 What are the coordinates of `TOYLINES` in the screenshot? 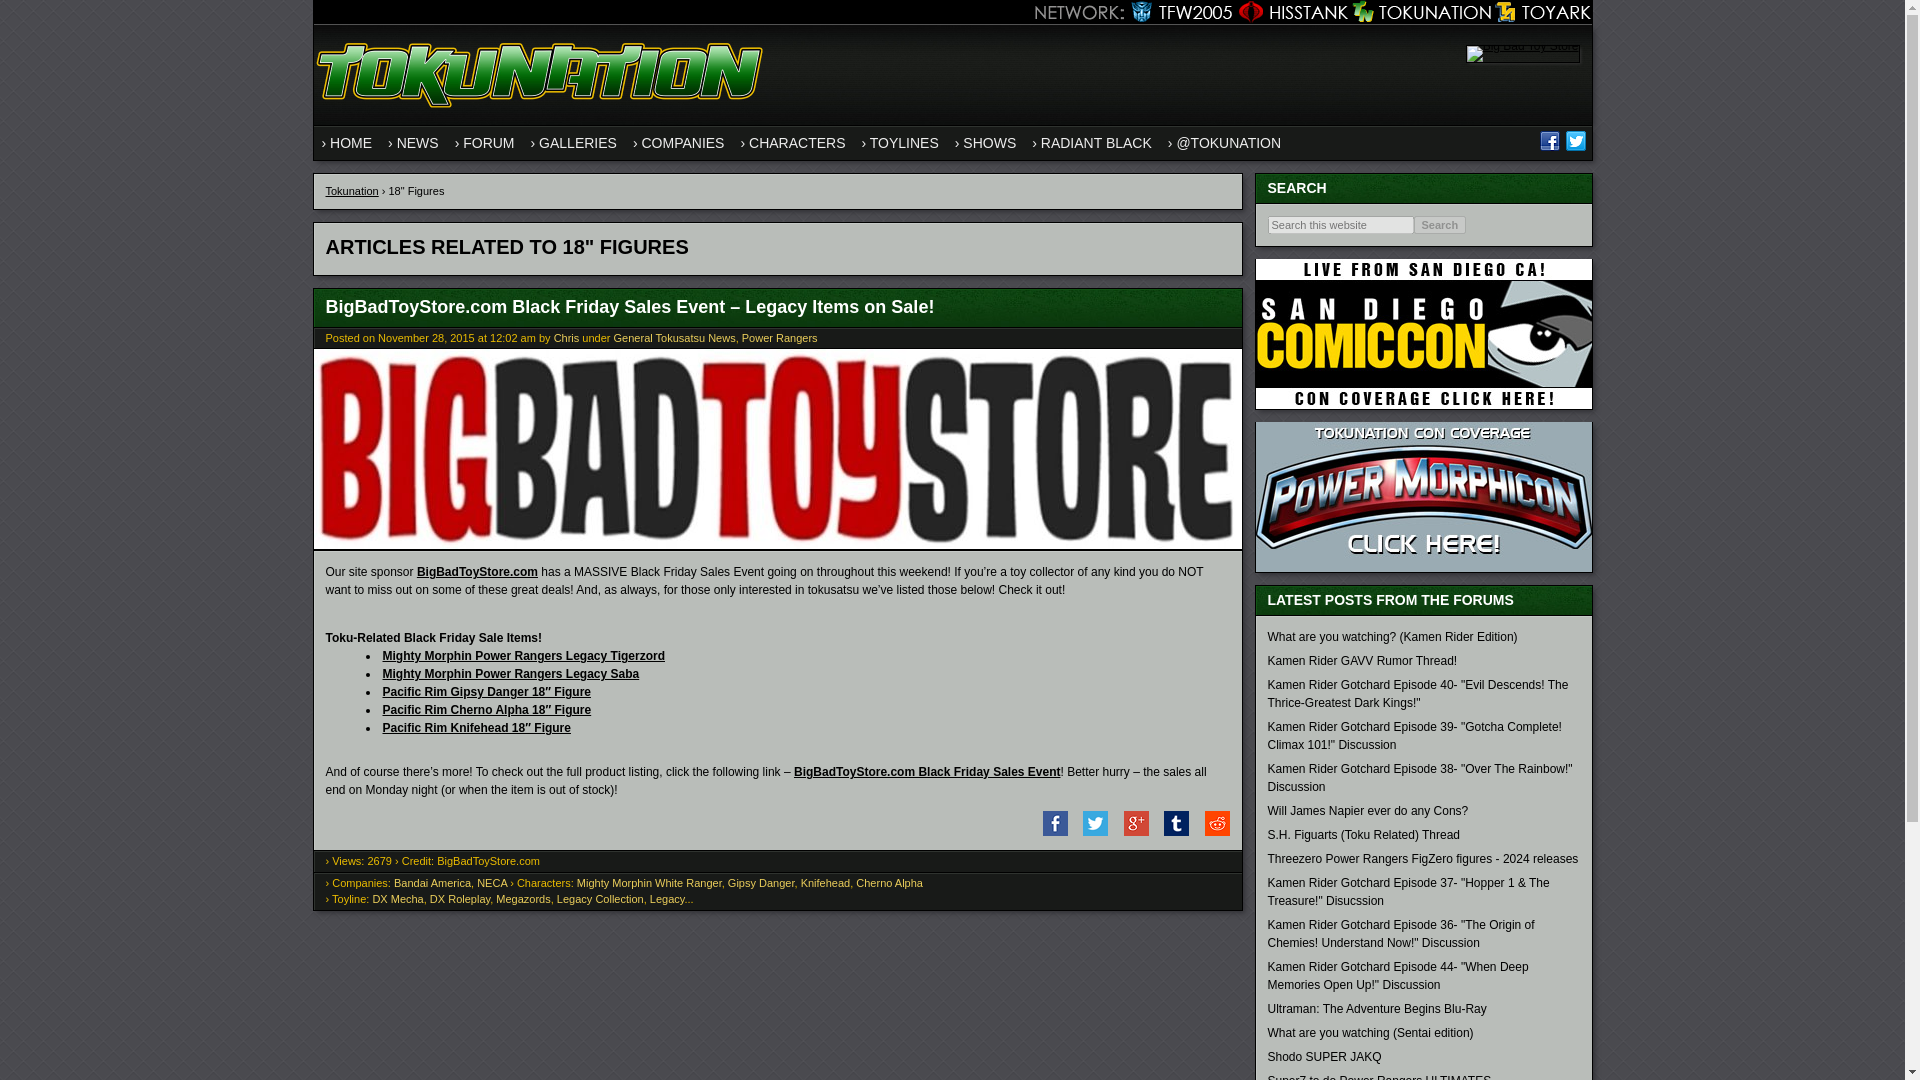 It's located at (899, 142).